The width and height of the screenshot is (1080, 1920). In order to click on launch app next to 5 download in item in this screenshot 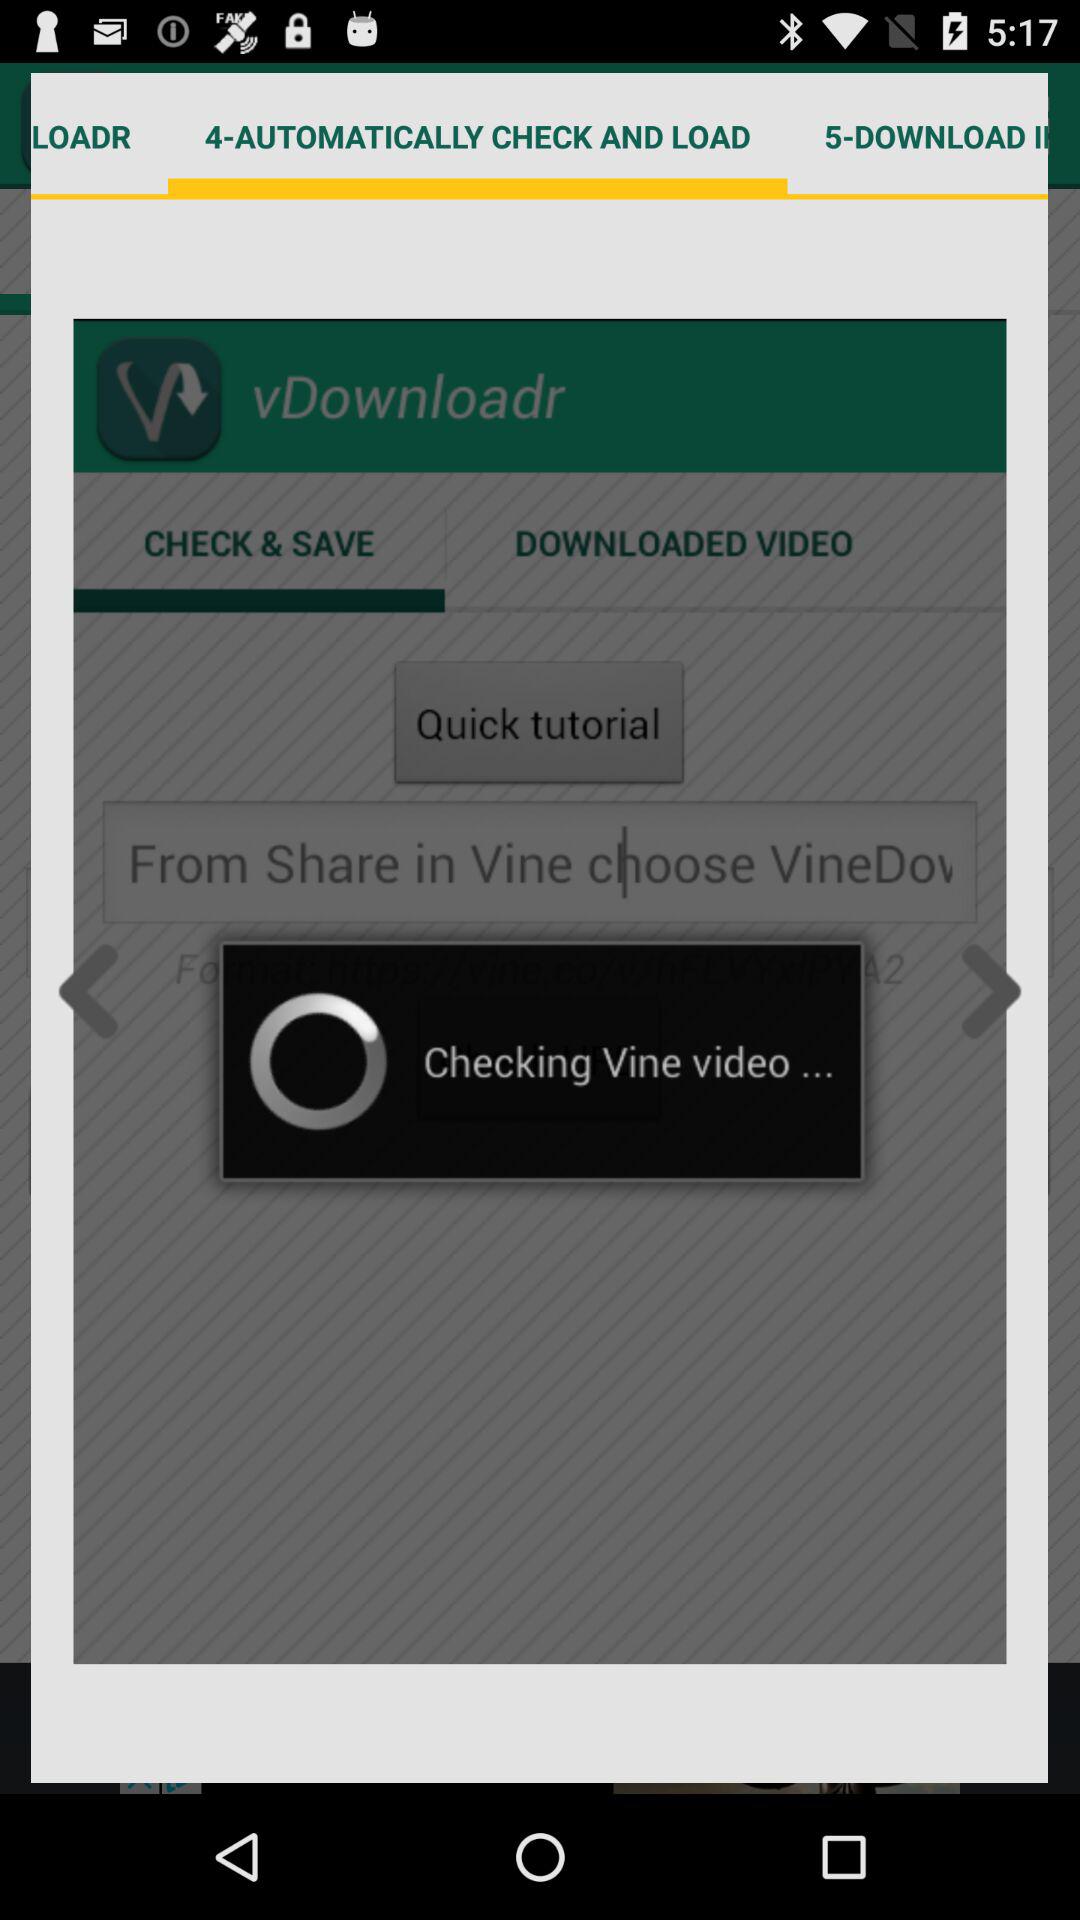, I will do `click(478, 136)`.